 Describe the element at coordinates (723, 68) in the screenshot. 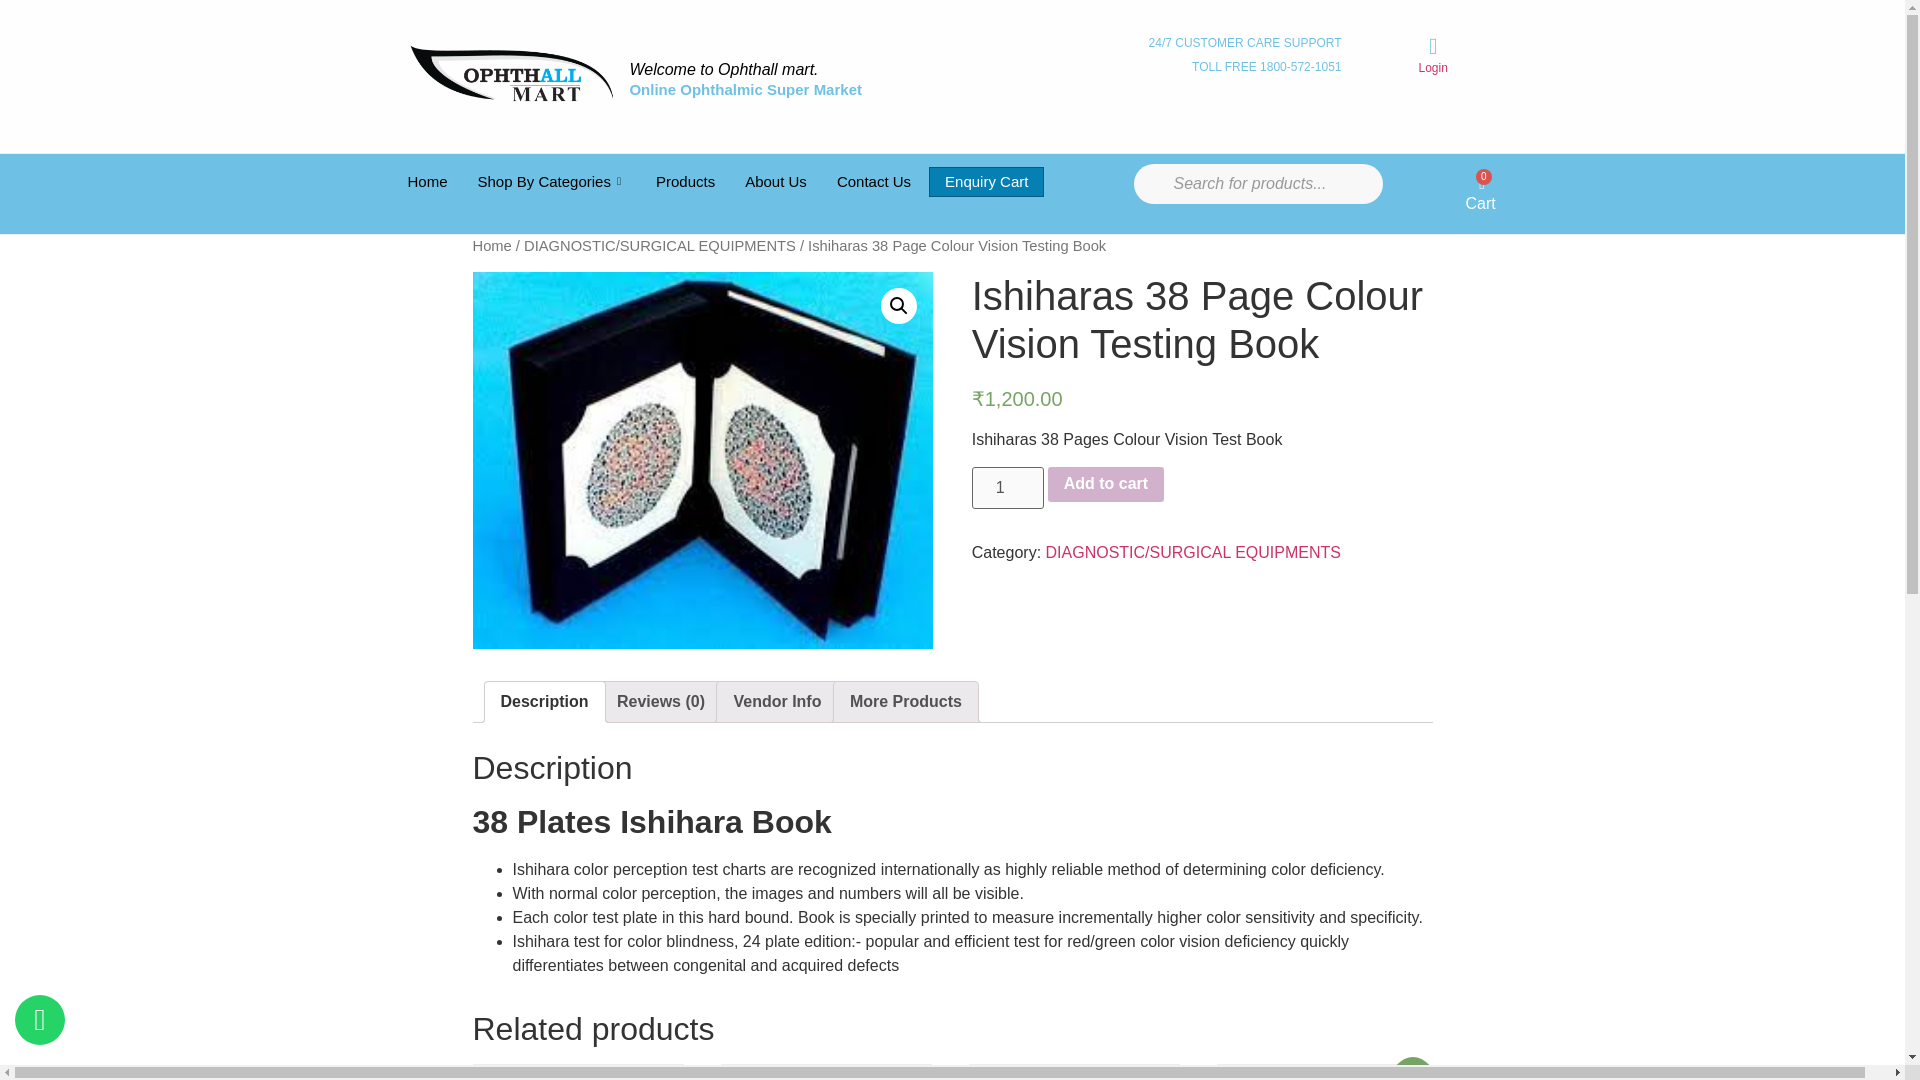

I see `Welcome to Ophthall mart.` at that location.